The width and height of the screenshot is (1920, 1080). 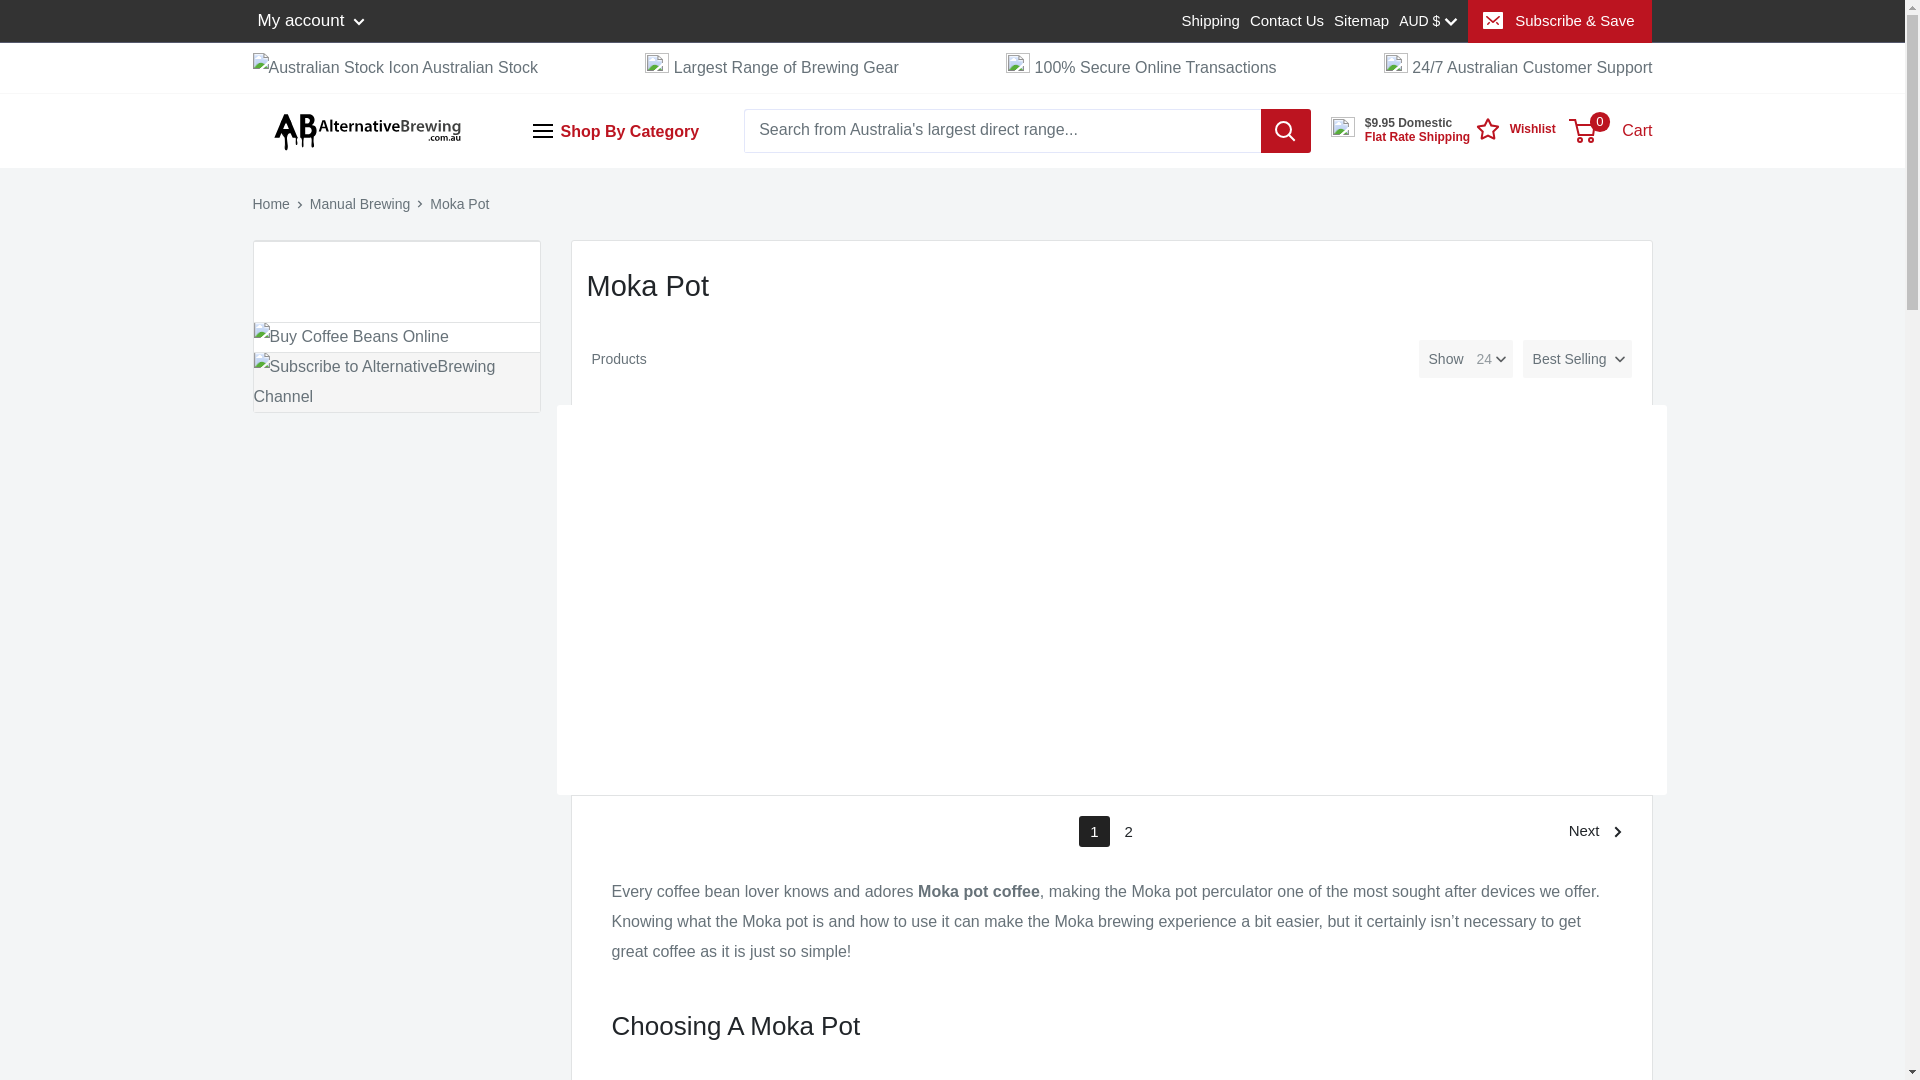 I want to click on GBP, so click(x=1454, y=226).